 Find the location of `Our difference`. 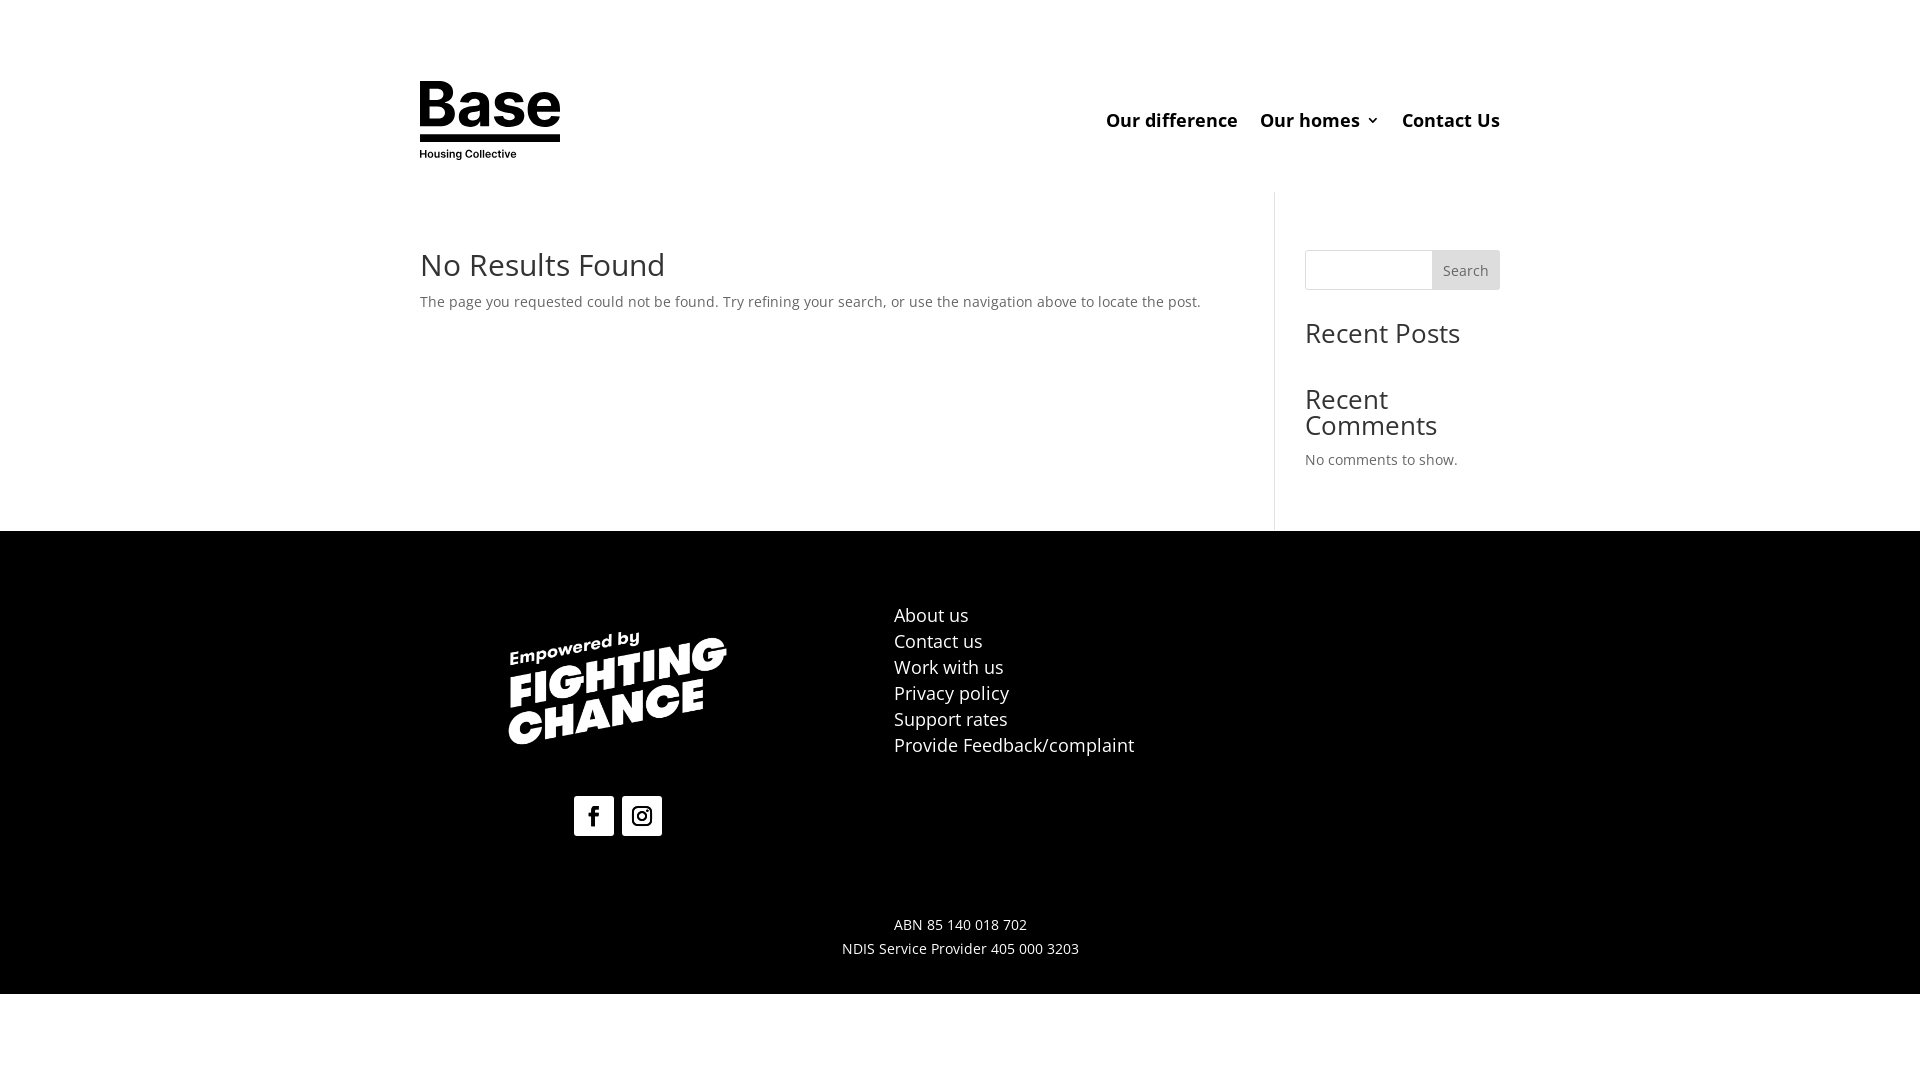

Our difference is located at coordinates (1172, 120).